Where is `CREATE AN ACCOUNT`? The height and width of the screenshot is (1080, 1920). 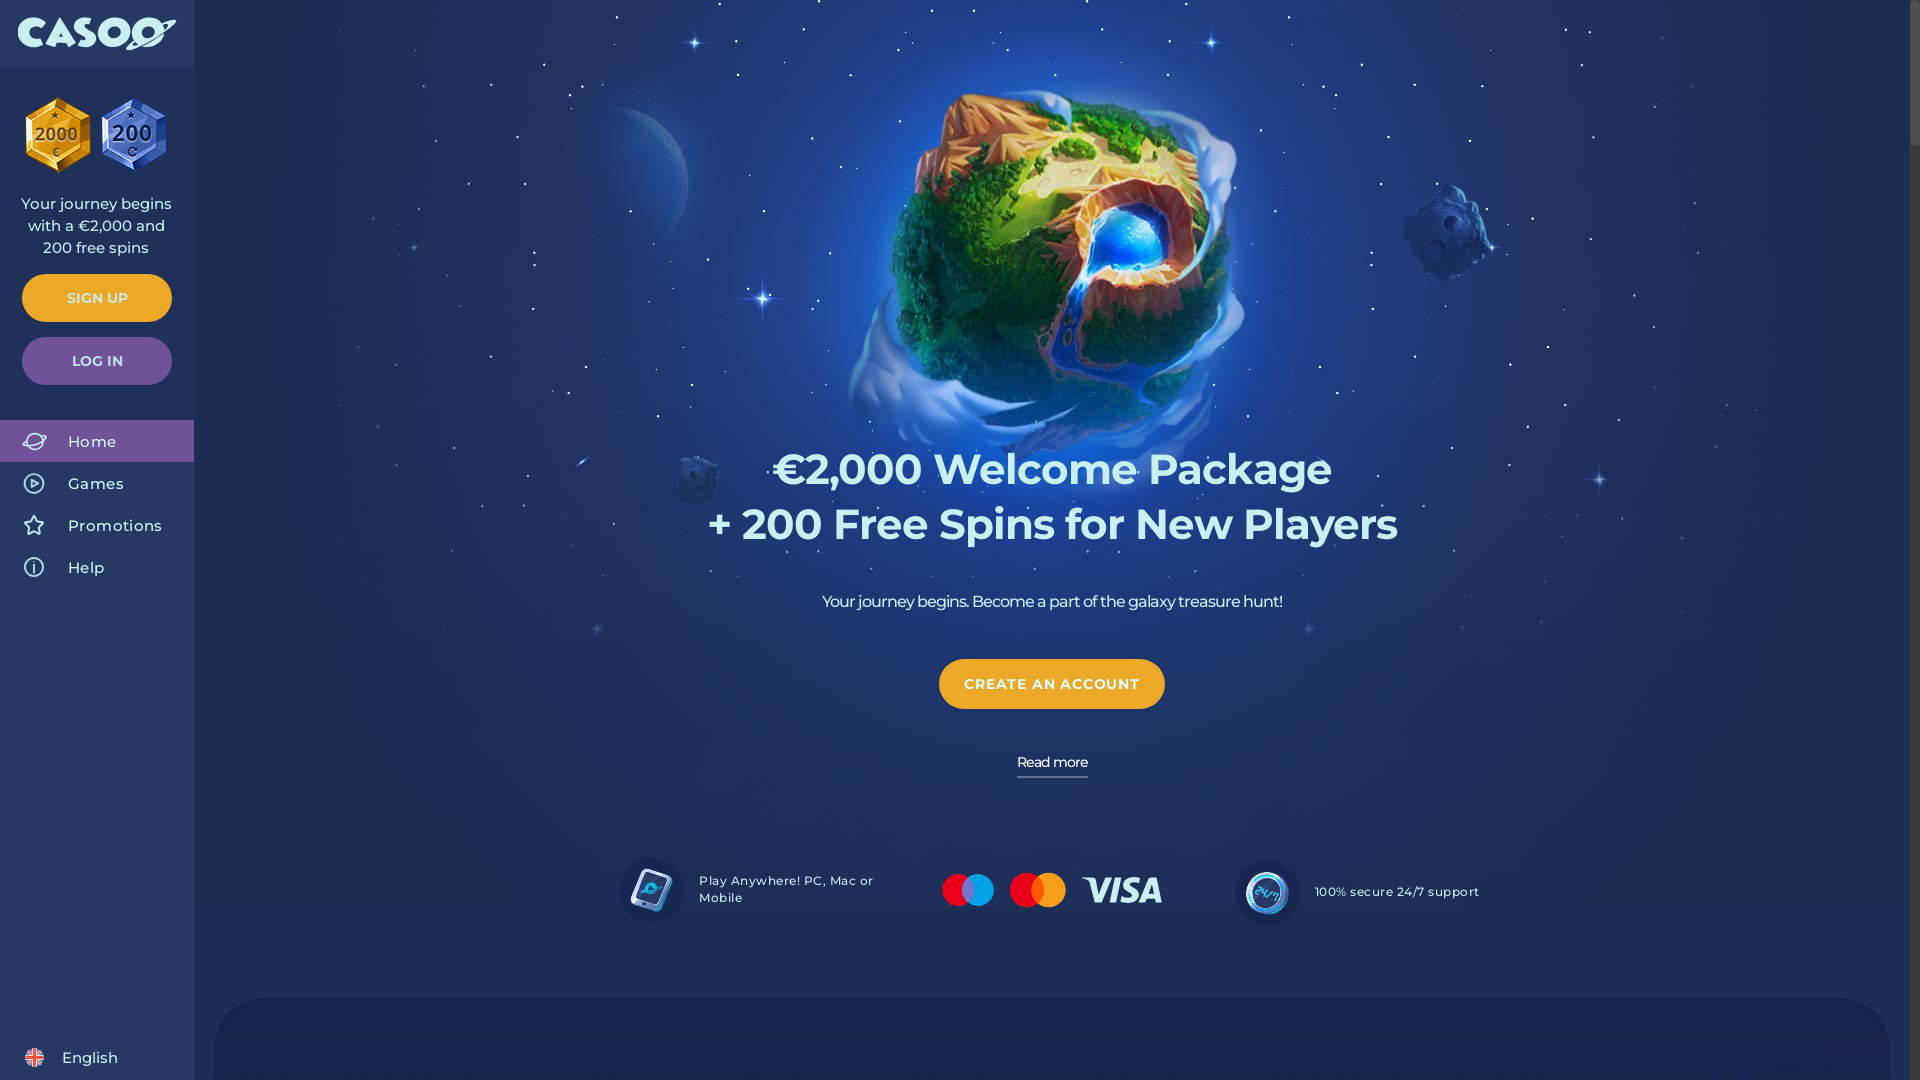
CREATE AN ACCOUNT is located at coordinates (1052, 684).